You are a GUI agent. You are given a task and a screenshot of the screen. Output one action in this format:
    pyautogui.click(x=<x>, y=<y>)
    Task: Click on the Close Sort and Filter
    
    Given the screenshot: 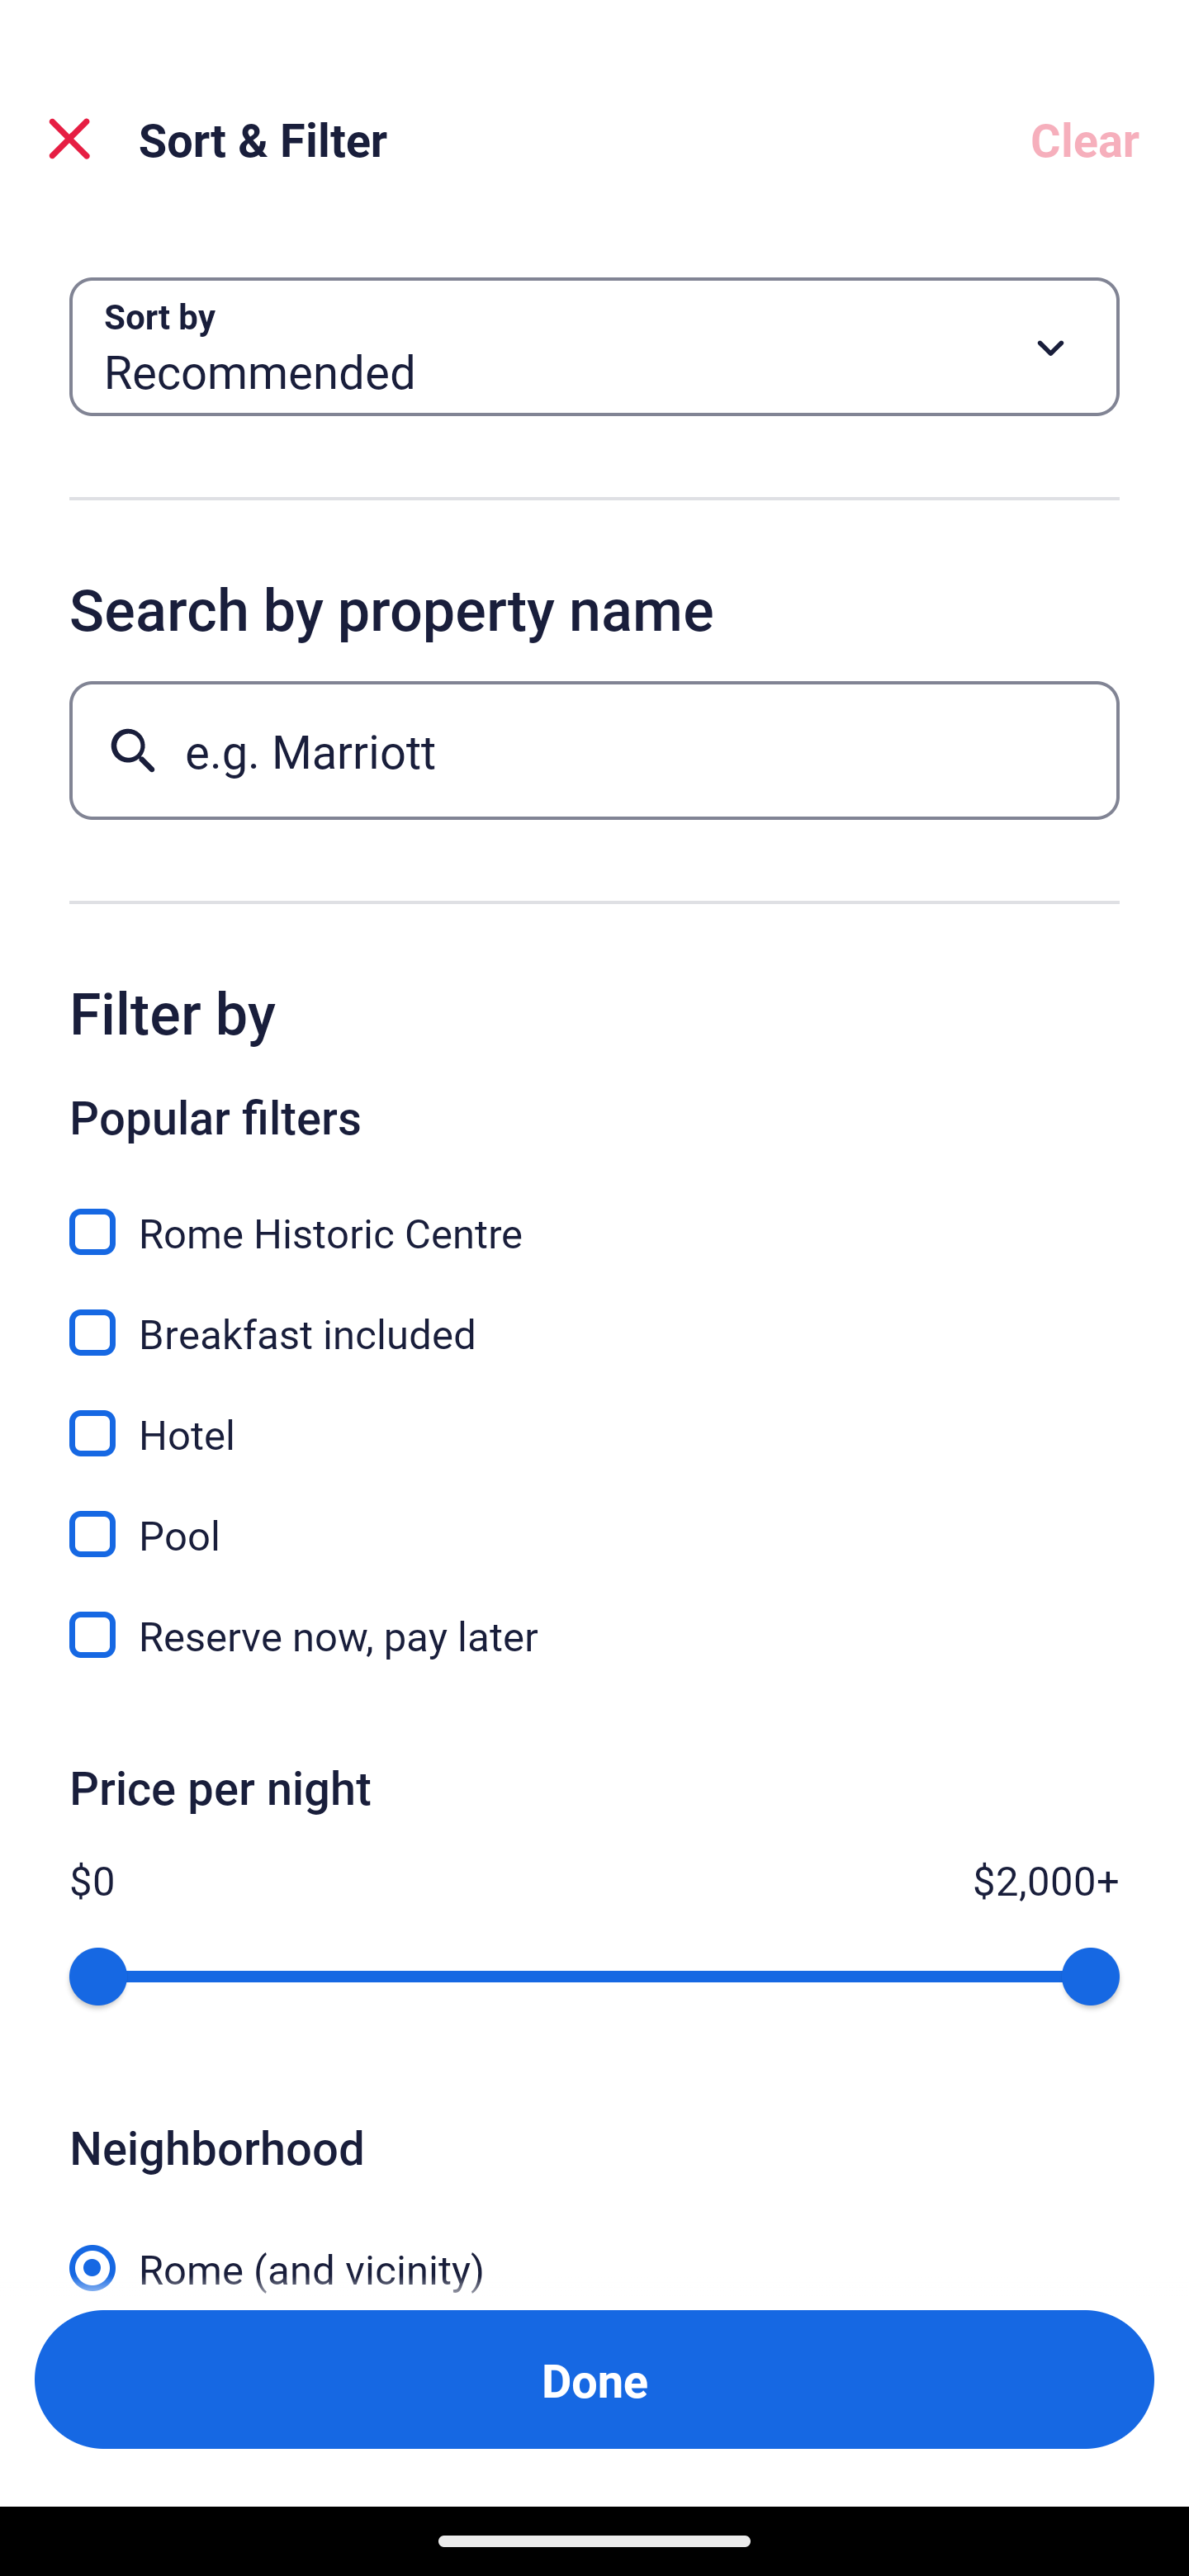 What is the action you would take?
    pyautogui.click(x=69, y=139)
    